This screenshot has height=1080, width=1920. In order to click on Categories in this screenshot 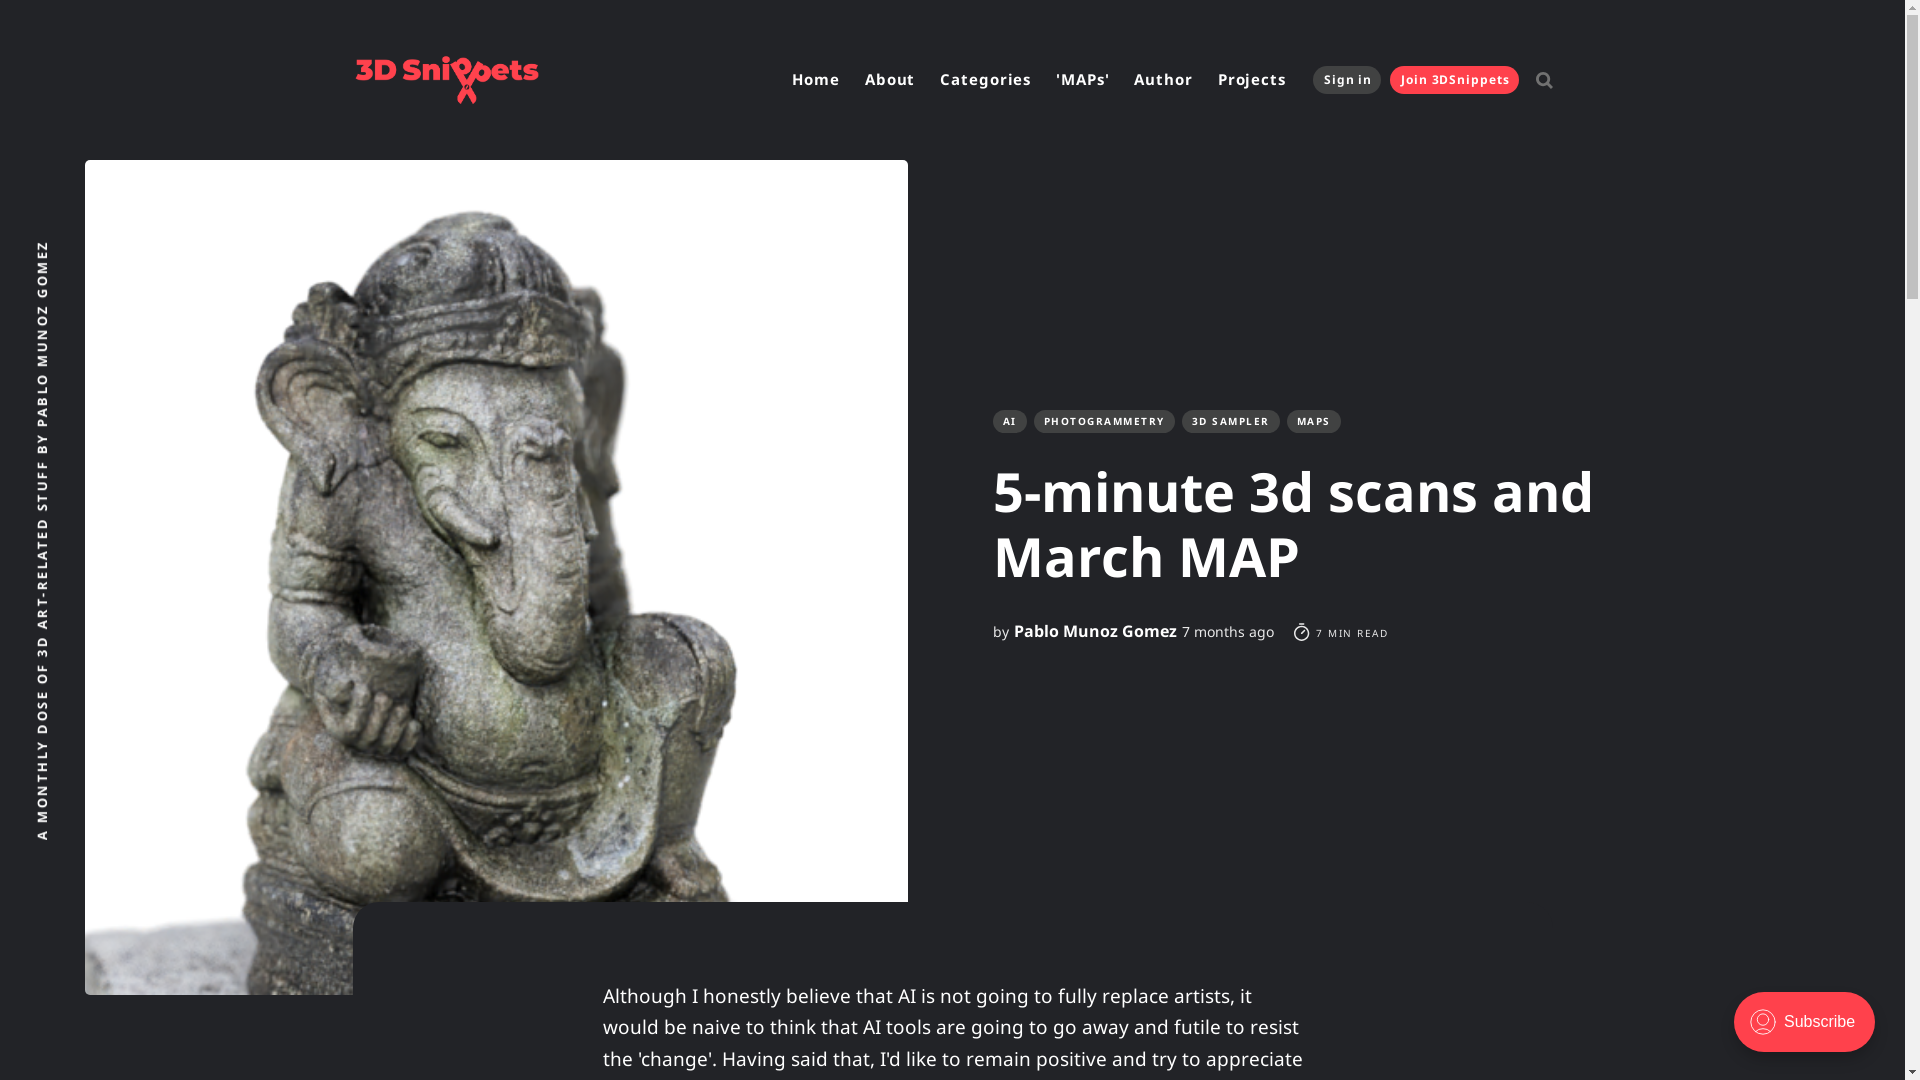, I will do `click(986, 80)`.